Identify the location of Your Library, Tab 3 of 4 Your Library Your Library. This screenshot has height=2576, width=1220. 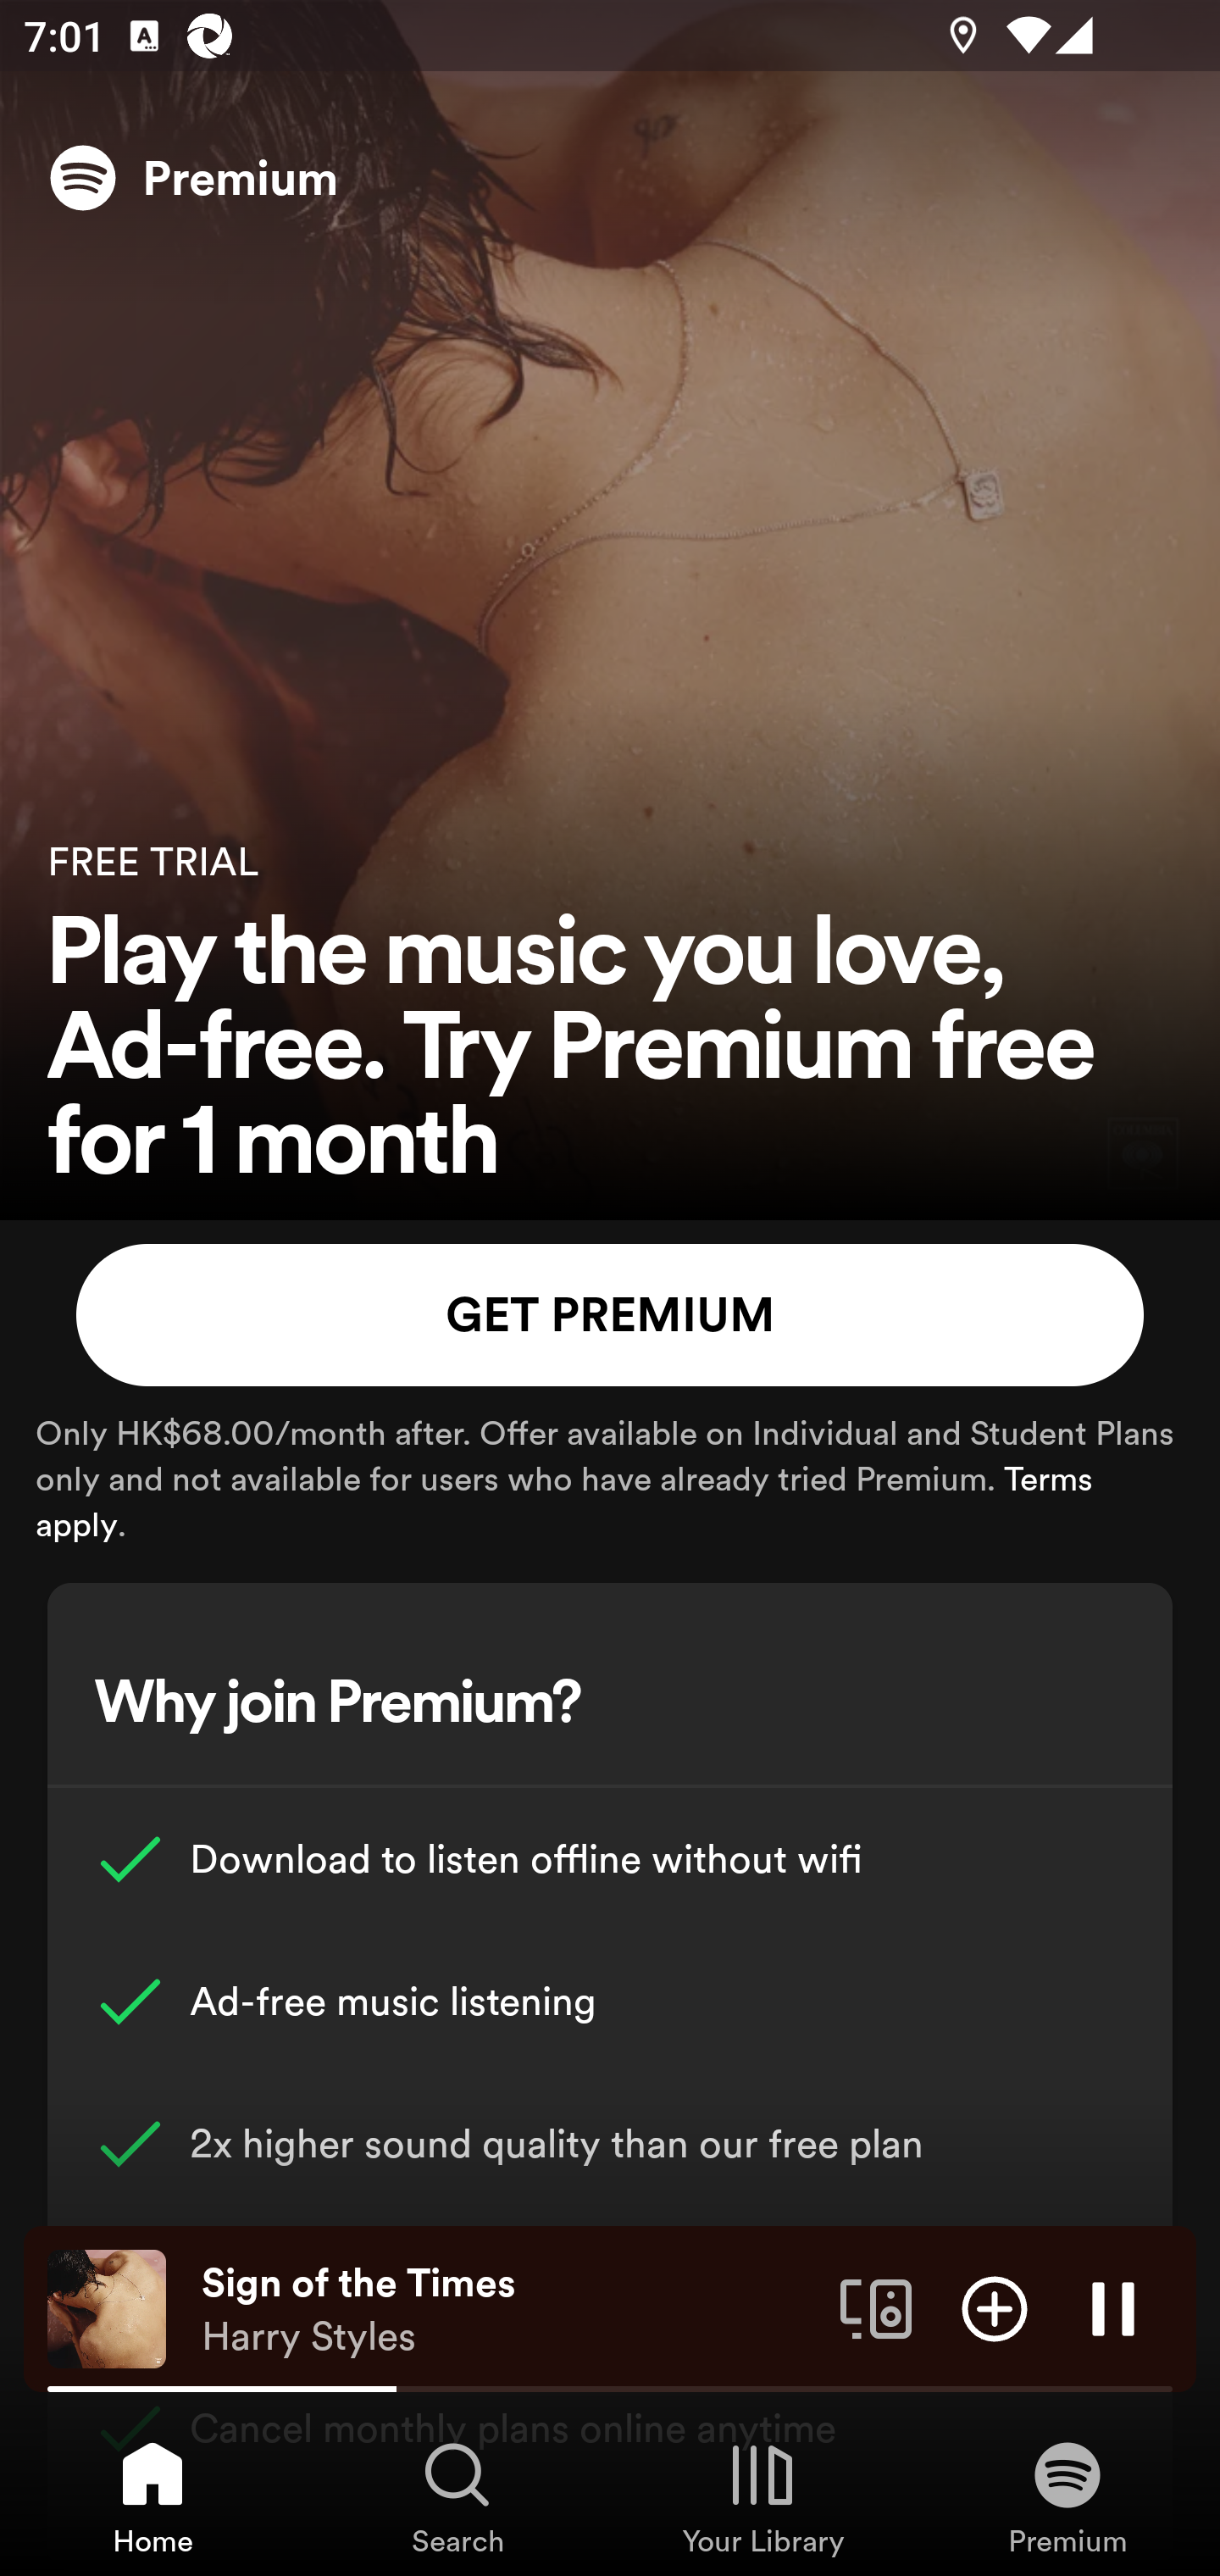
(762, 2496).